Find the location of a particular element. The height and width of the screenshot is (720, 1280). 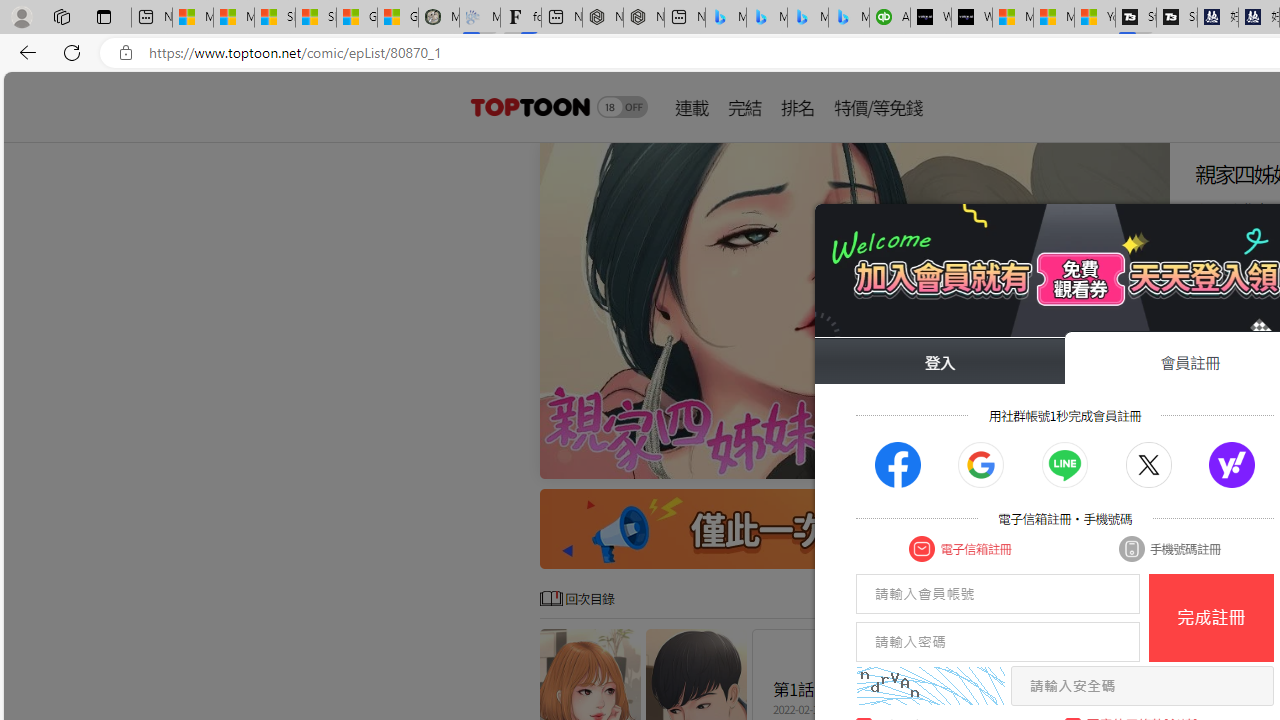

Microsoft Bing Travel - Shangri-La Hotel Bangkok is located at coordinates (849, 18).